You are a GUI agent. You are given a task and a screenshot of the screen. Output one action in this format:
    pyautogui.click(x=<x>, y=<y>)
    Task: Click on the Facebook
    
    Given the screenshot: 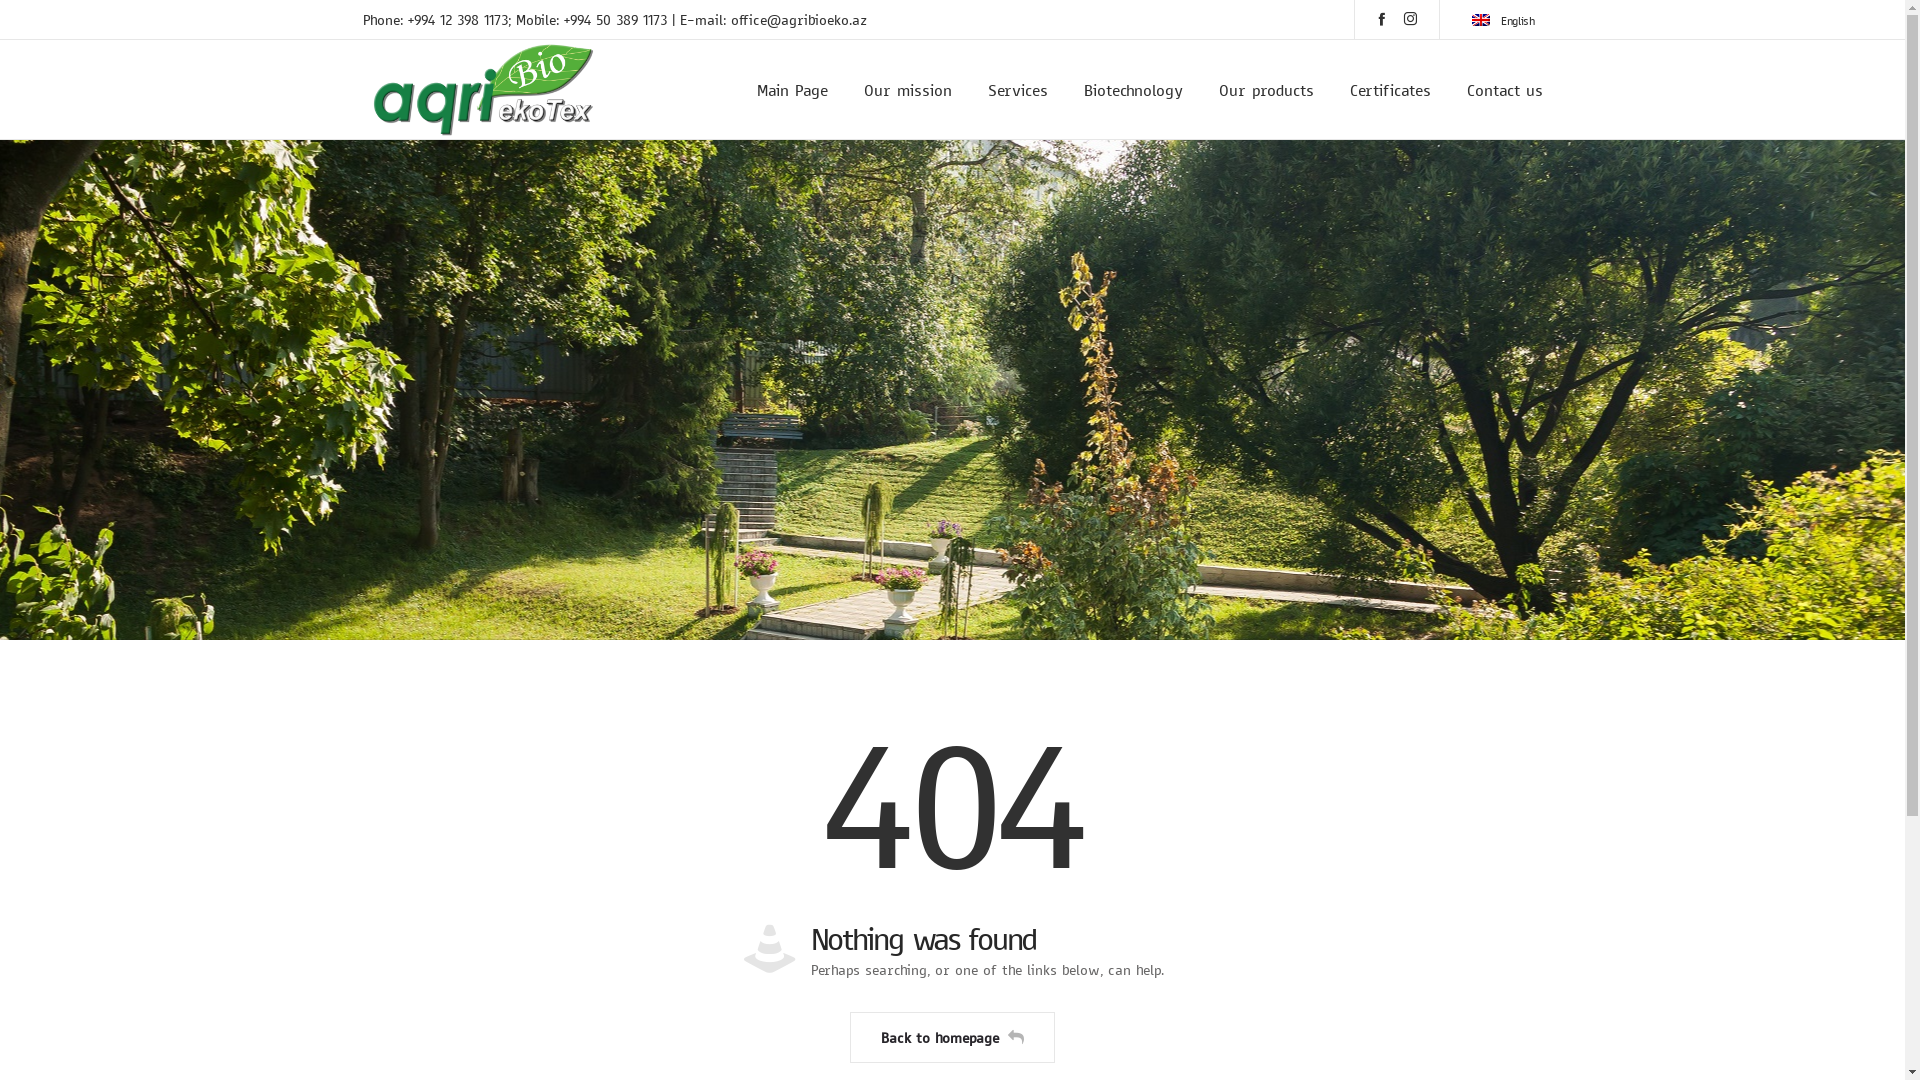 What is the action you would take?
    pyautogui.click(x=1382, y=18)
    